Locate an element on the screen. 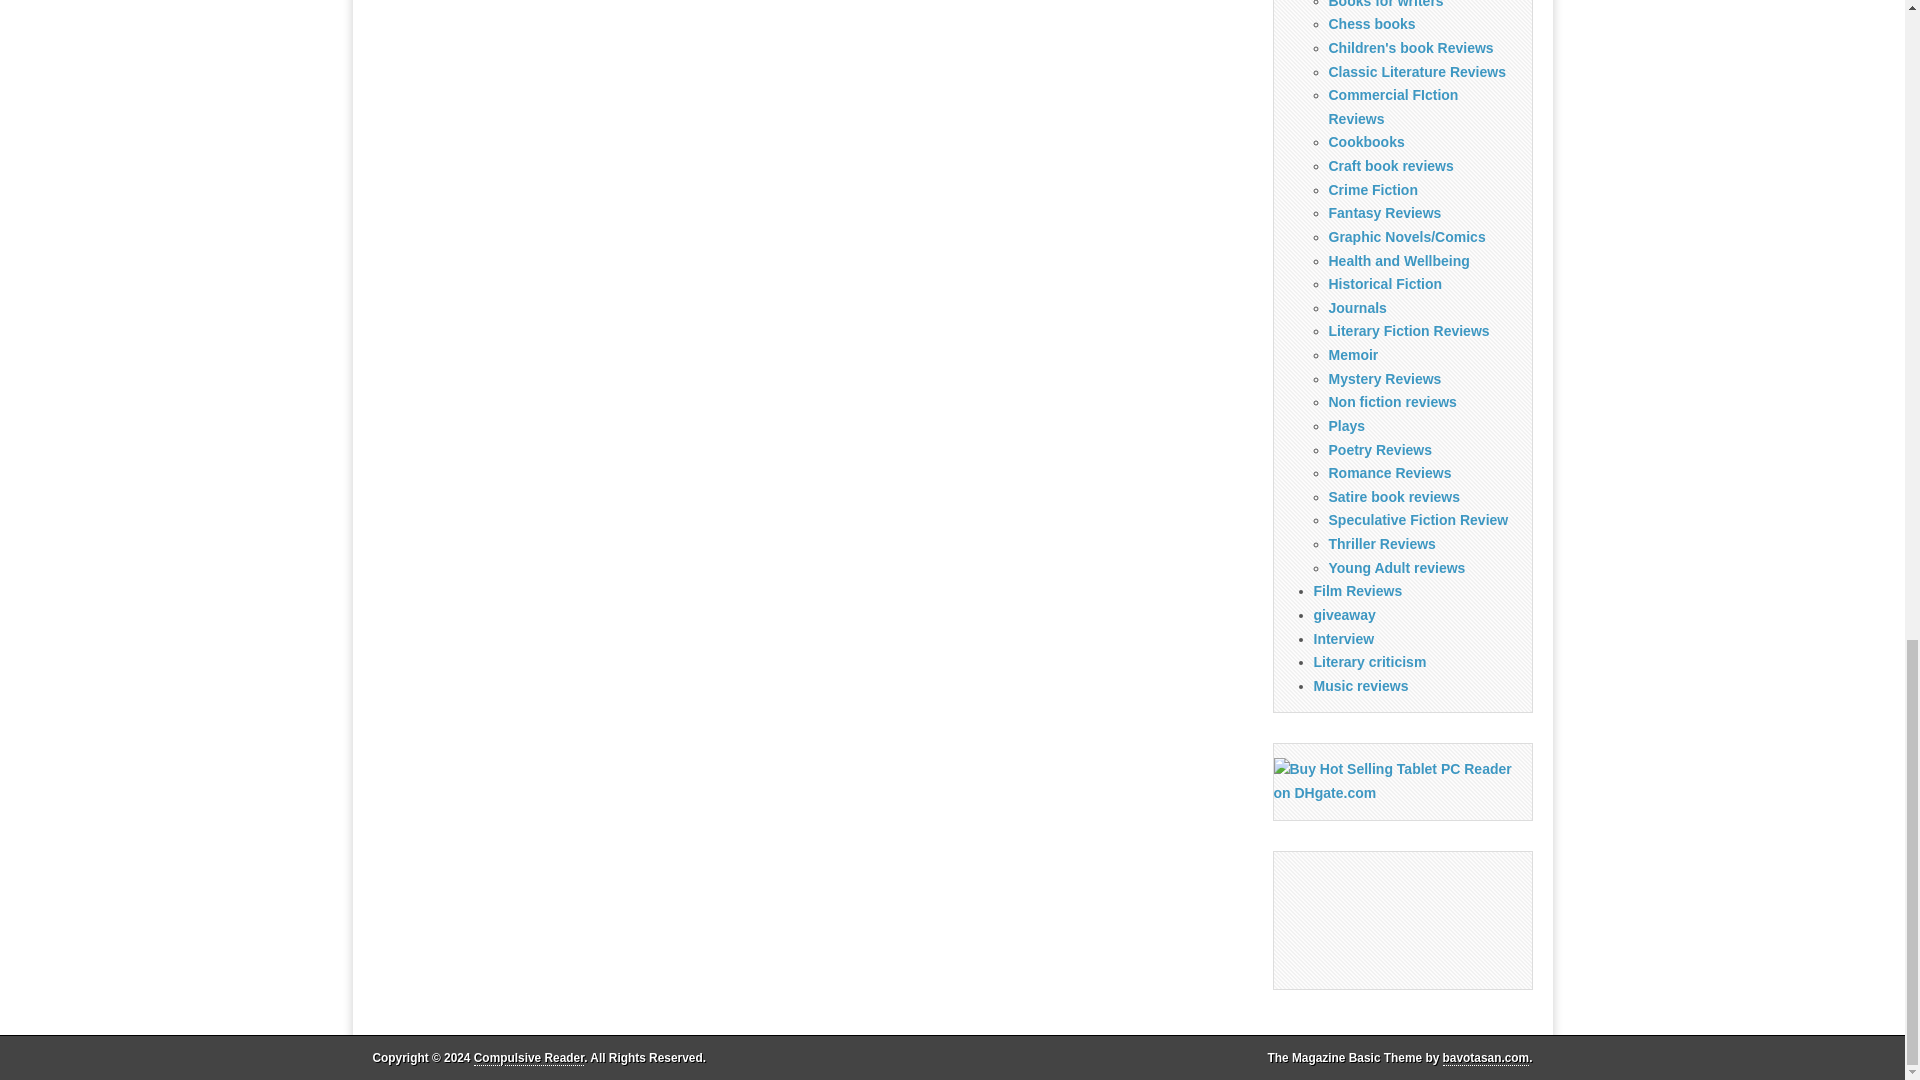  Commercial FIction Reviews is located at coordinates (1392, 107).